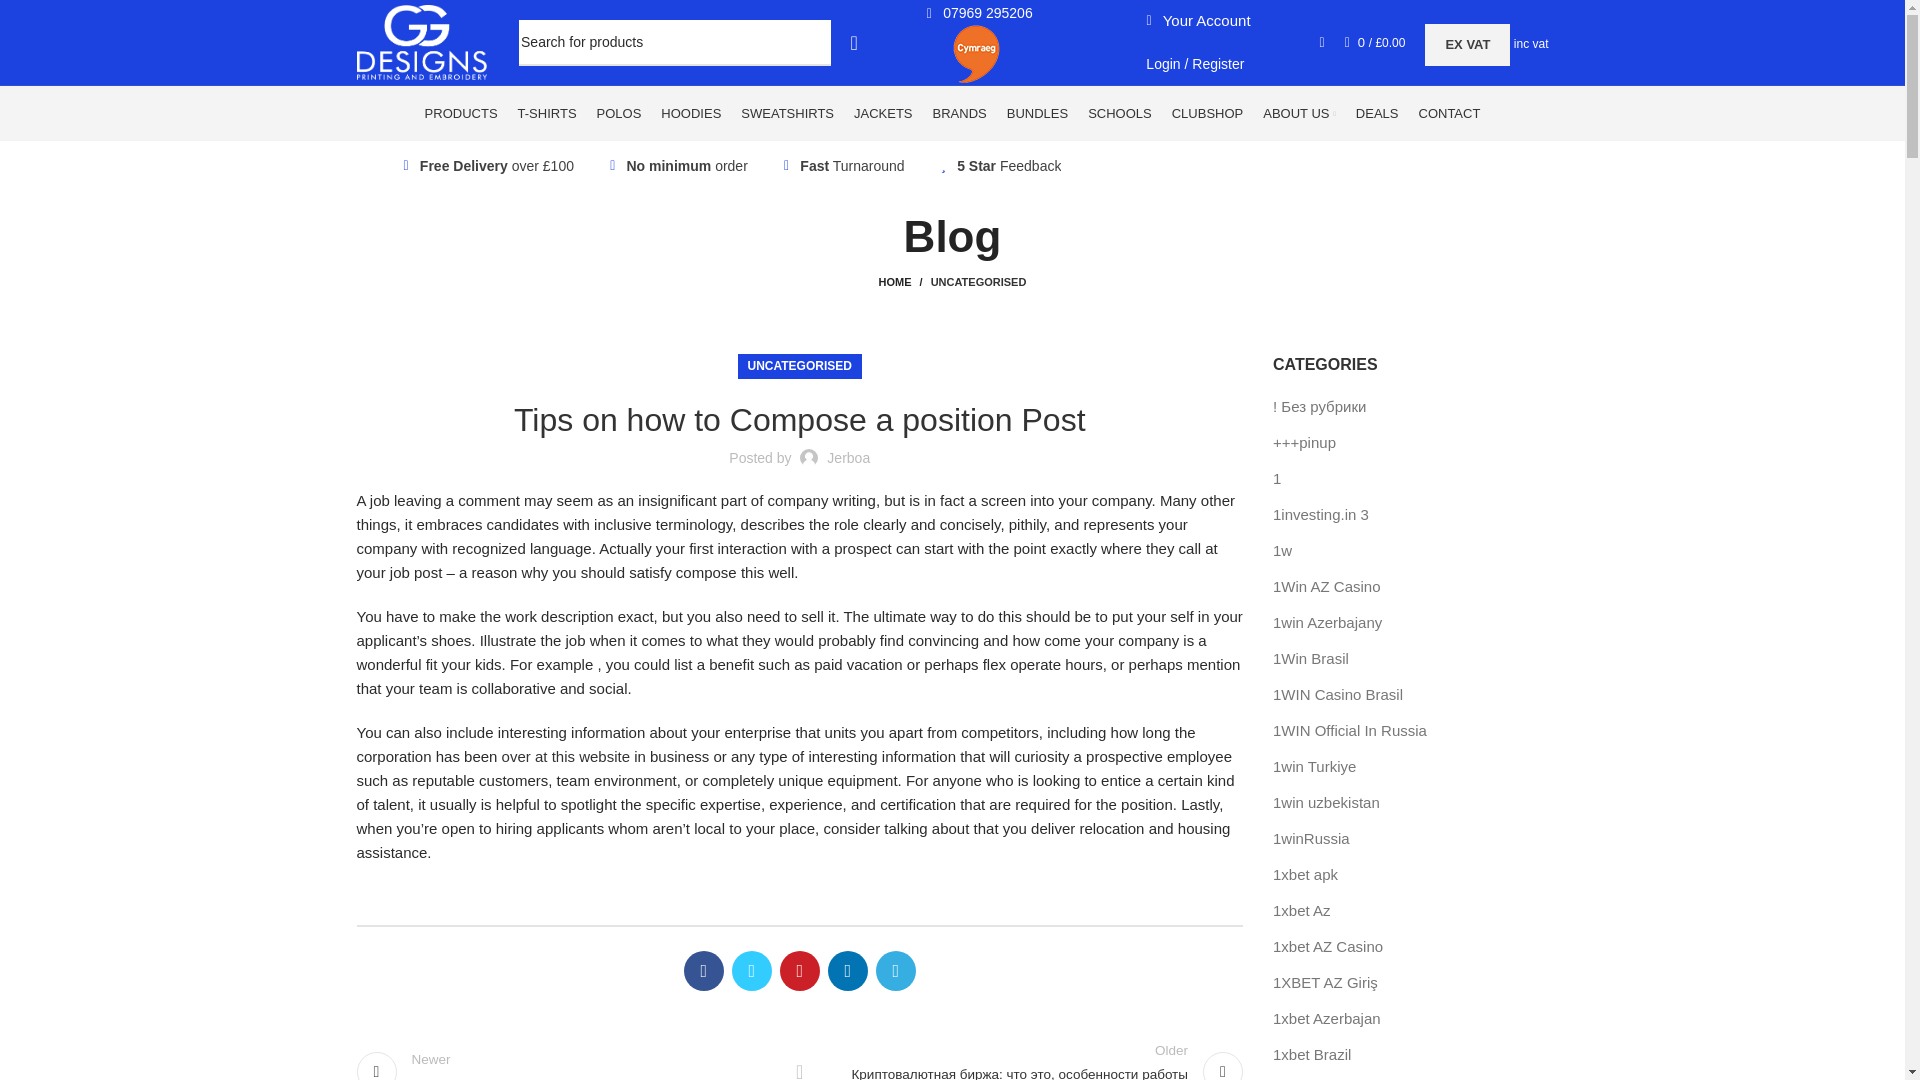 The width and height of the screenshot is (1920, 1080). I want to click on BRANDS, so click(960, 113).